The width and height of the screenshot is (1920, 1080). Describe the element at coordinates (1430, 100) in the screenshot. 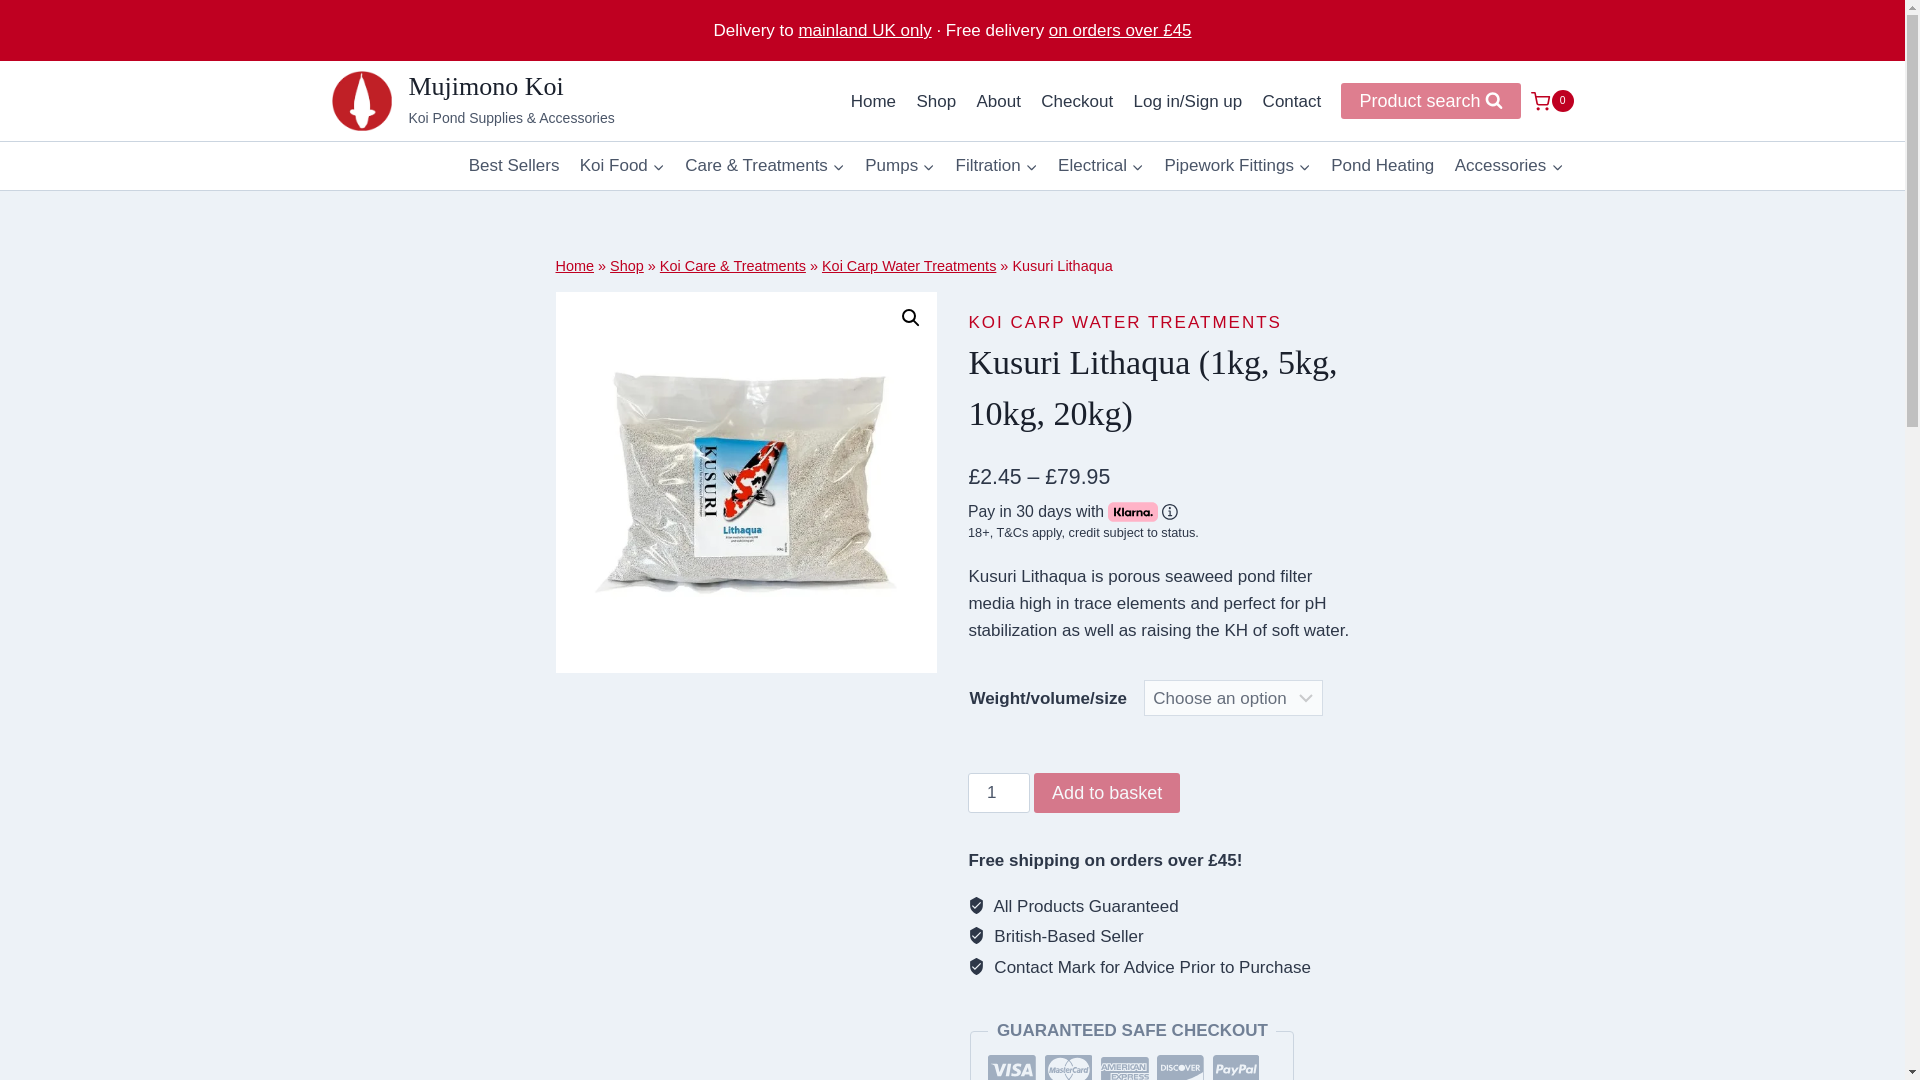

I see `Product search` at that location.